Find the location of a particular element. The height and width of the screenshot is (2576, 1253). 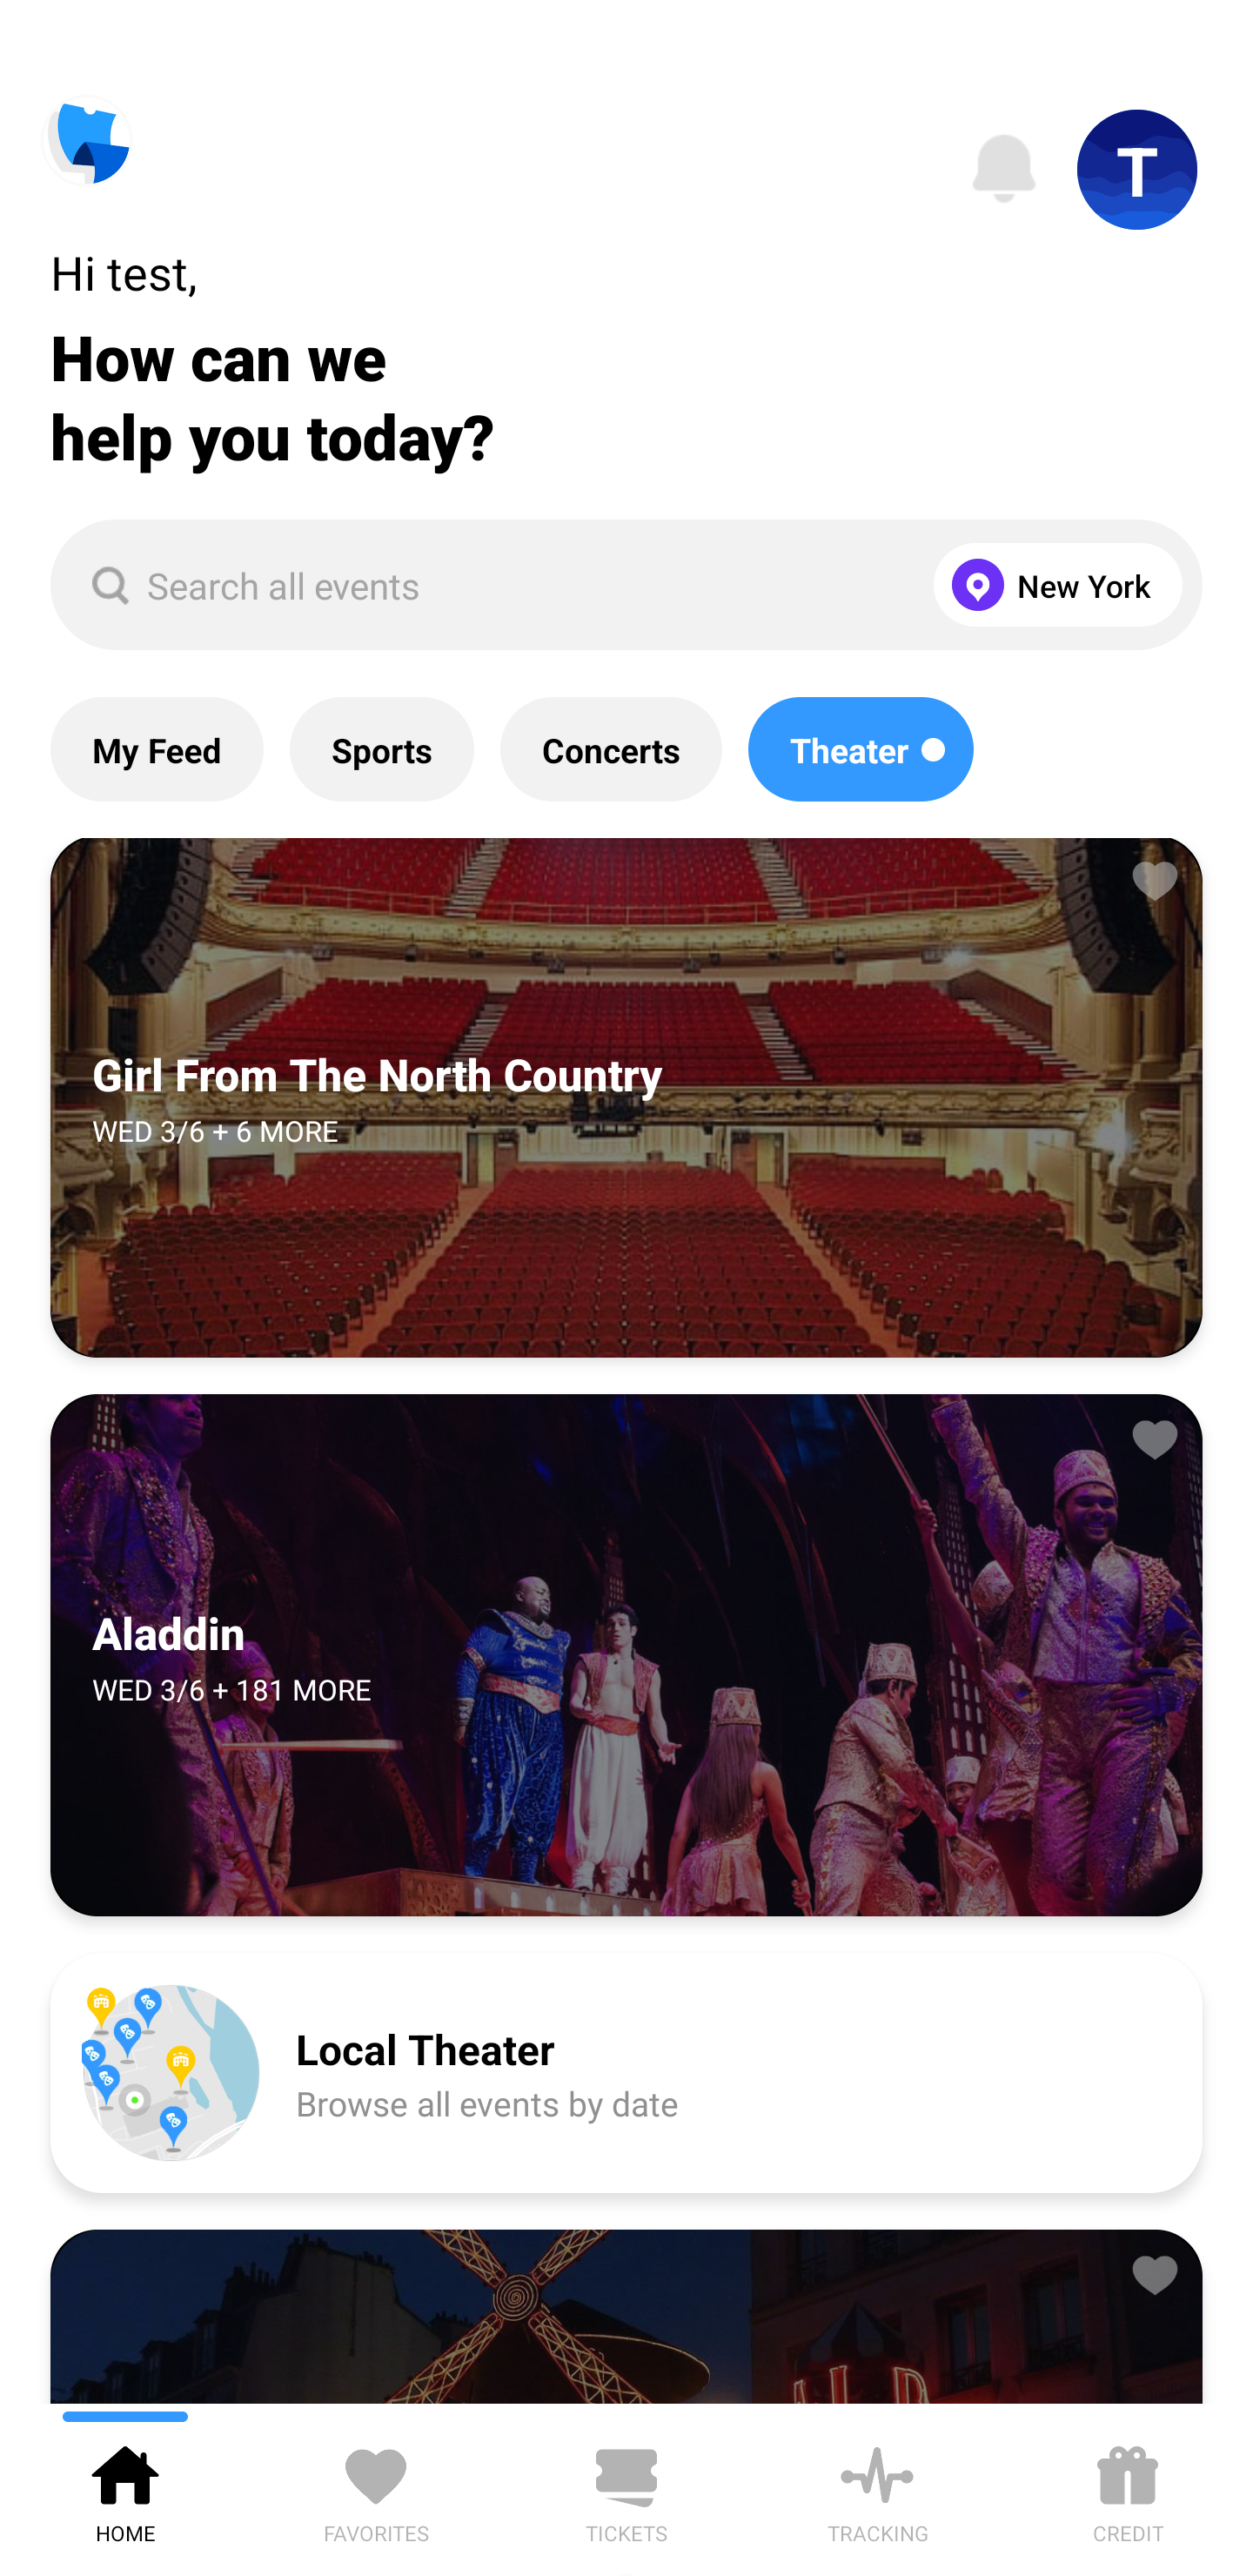

HOME is located at coordinates (125, 2489).